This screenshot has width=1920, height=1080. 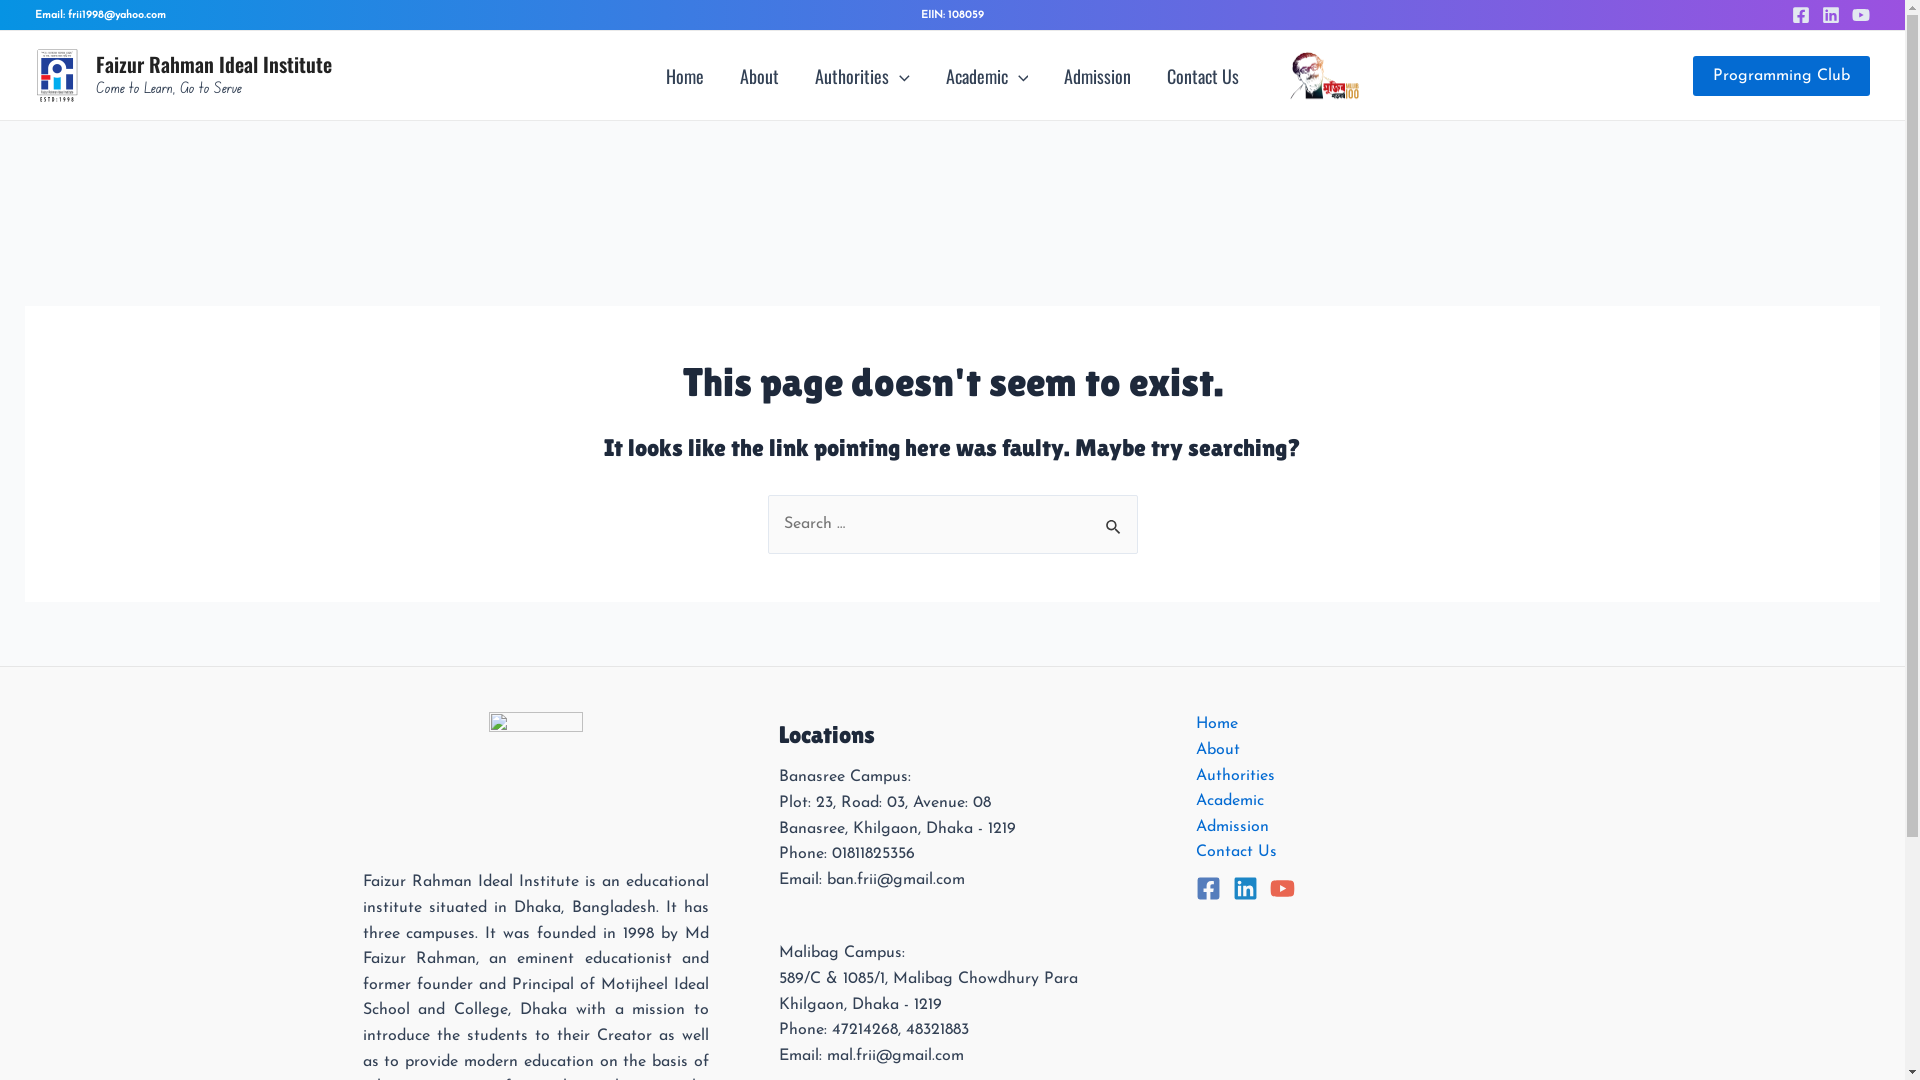 What do you see at coordinates (1098, 75) in the screenshot?
I see `Admission` at bounding box center [1098, 75].